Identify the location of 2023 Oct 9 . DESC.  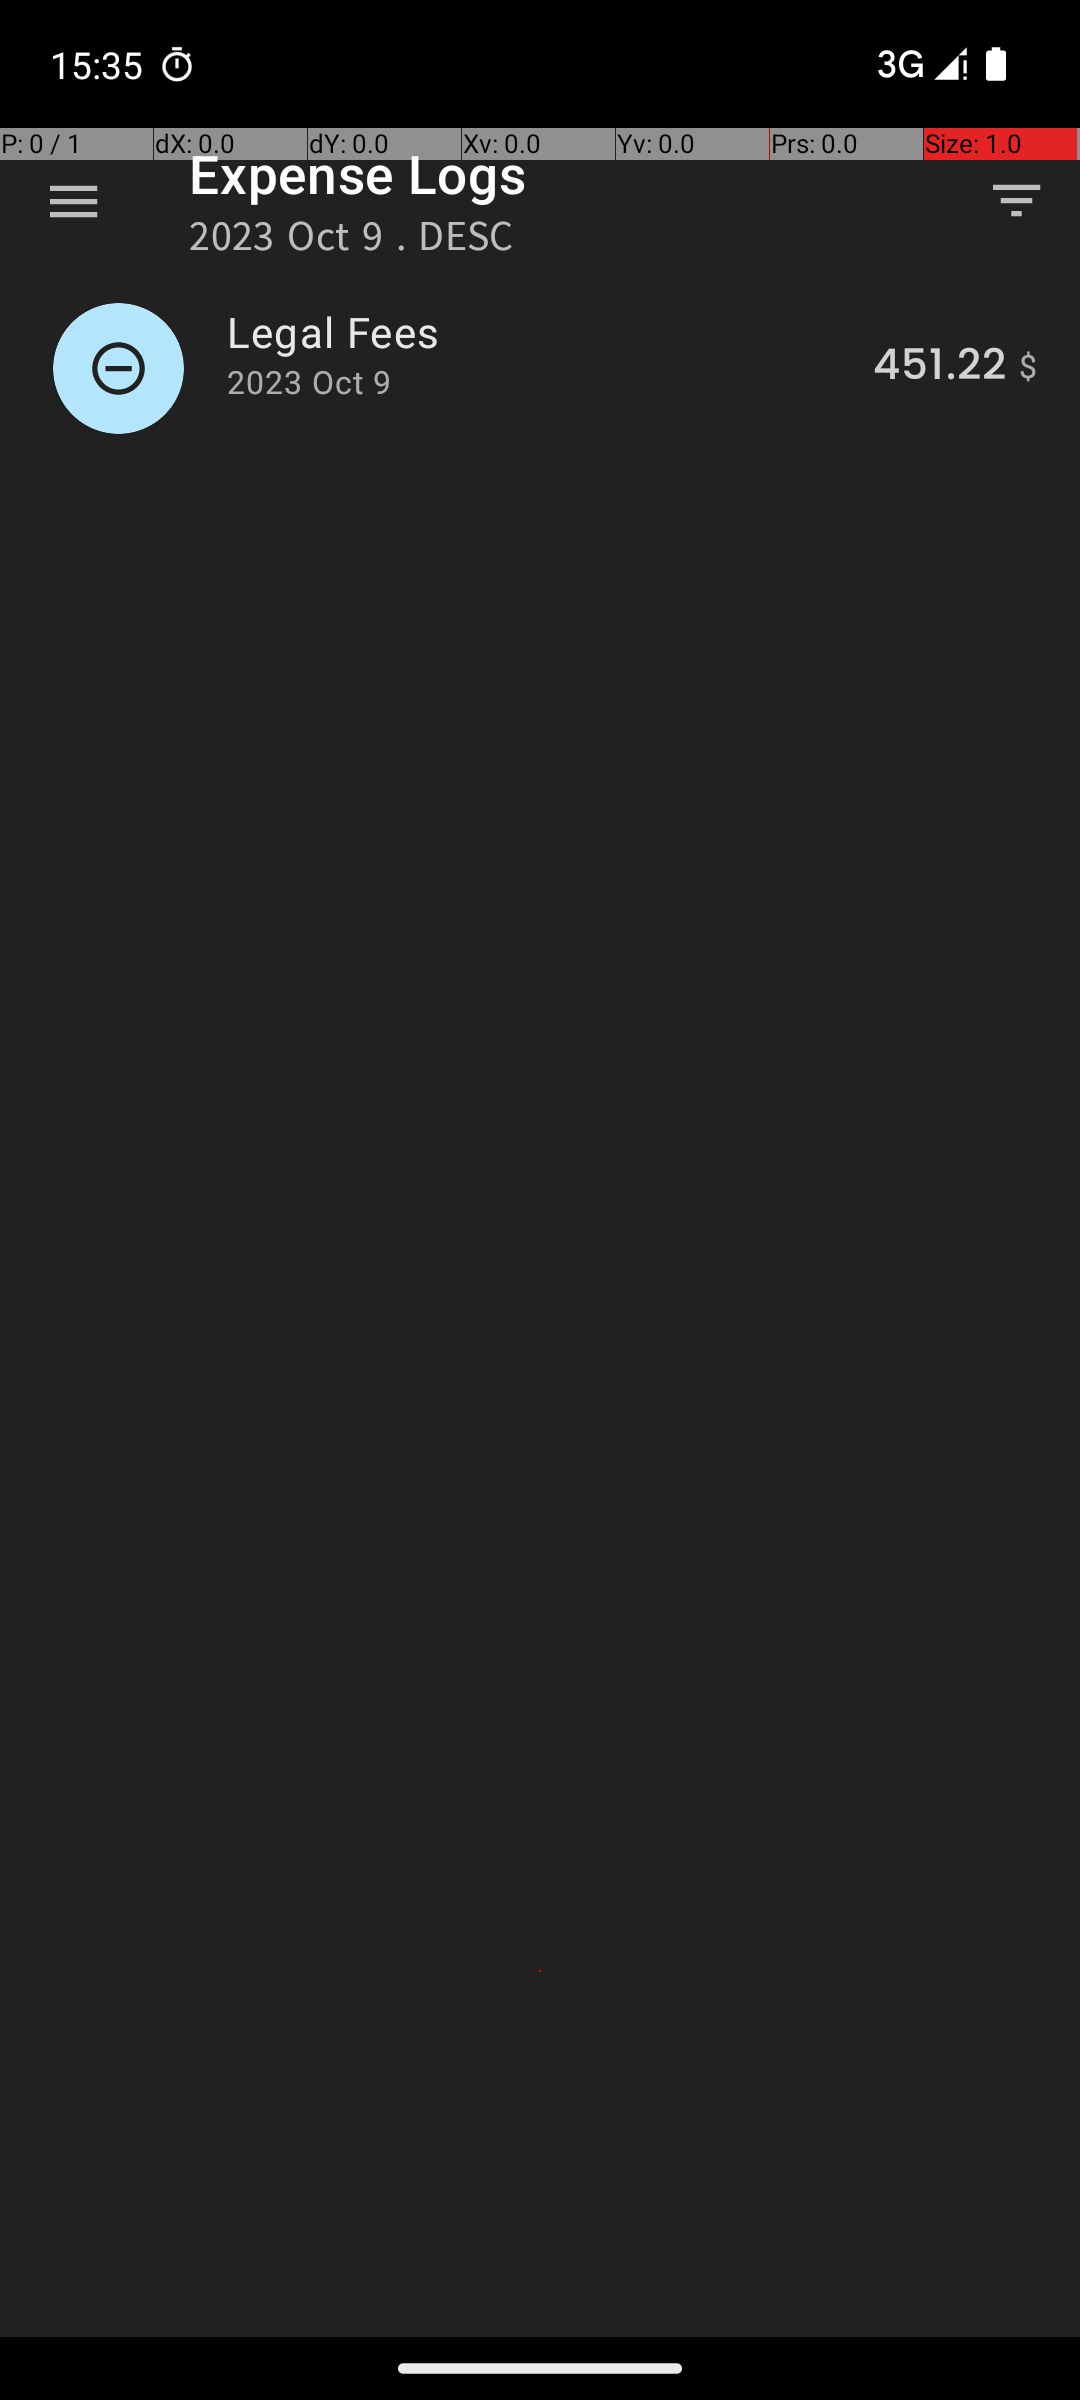
(352, 242).